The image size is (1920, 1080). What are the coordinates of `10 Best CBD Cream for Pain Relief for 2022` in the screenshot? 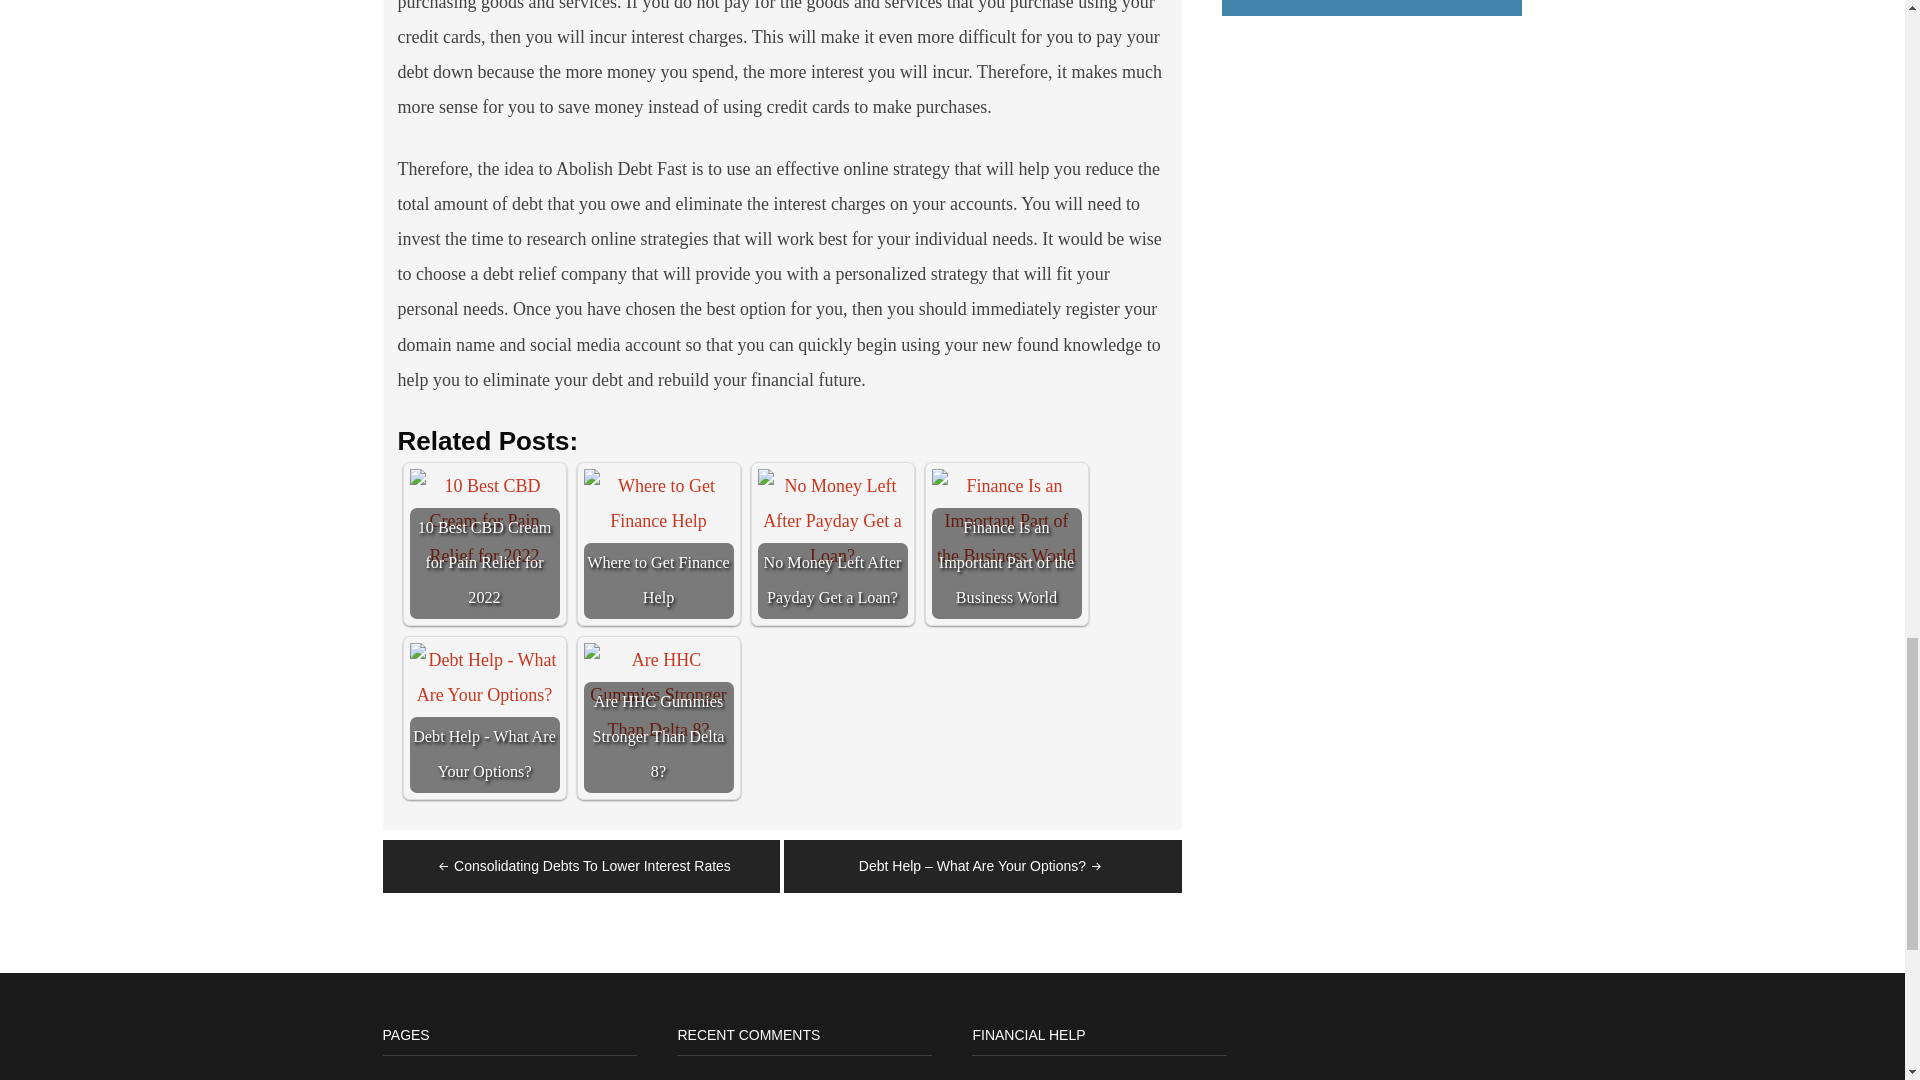 It's located at (485, 543).